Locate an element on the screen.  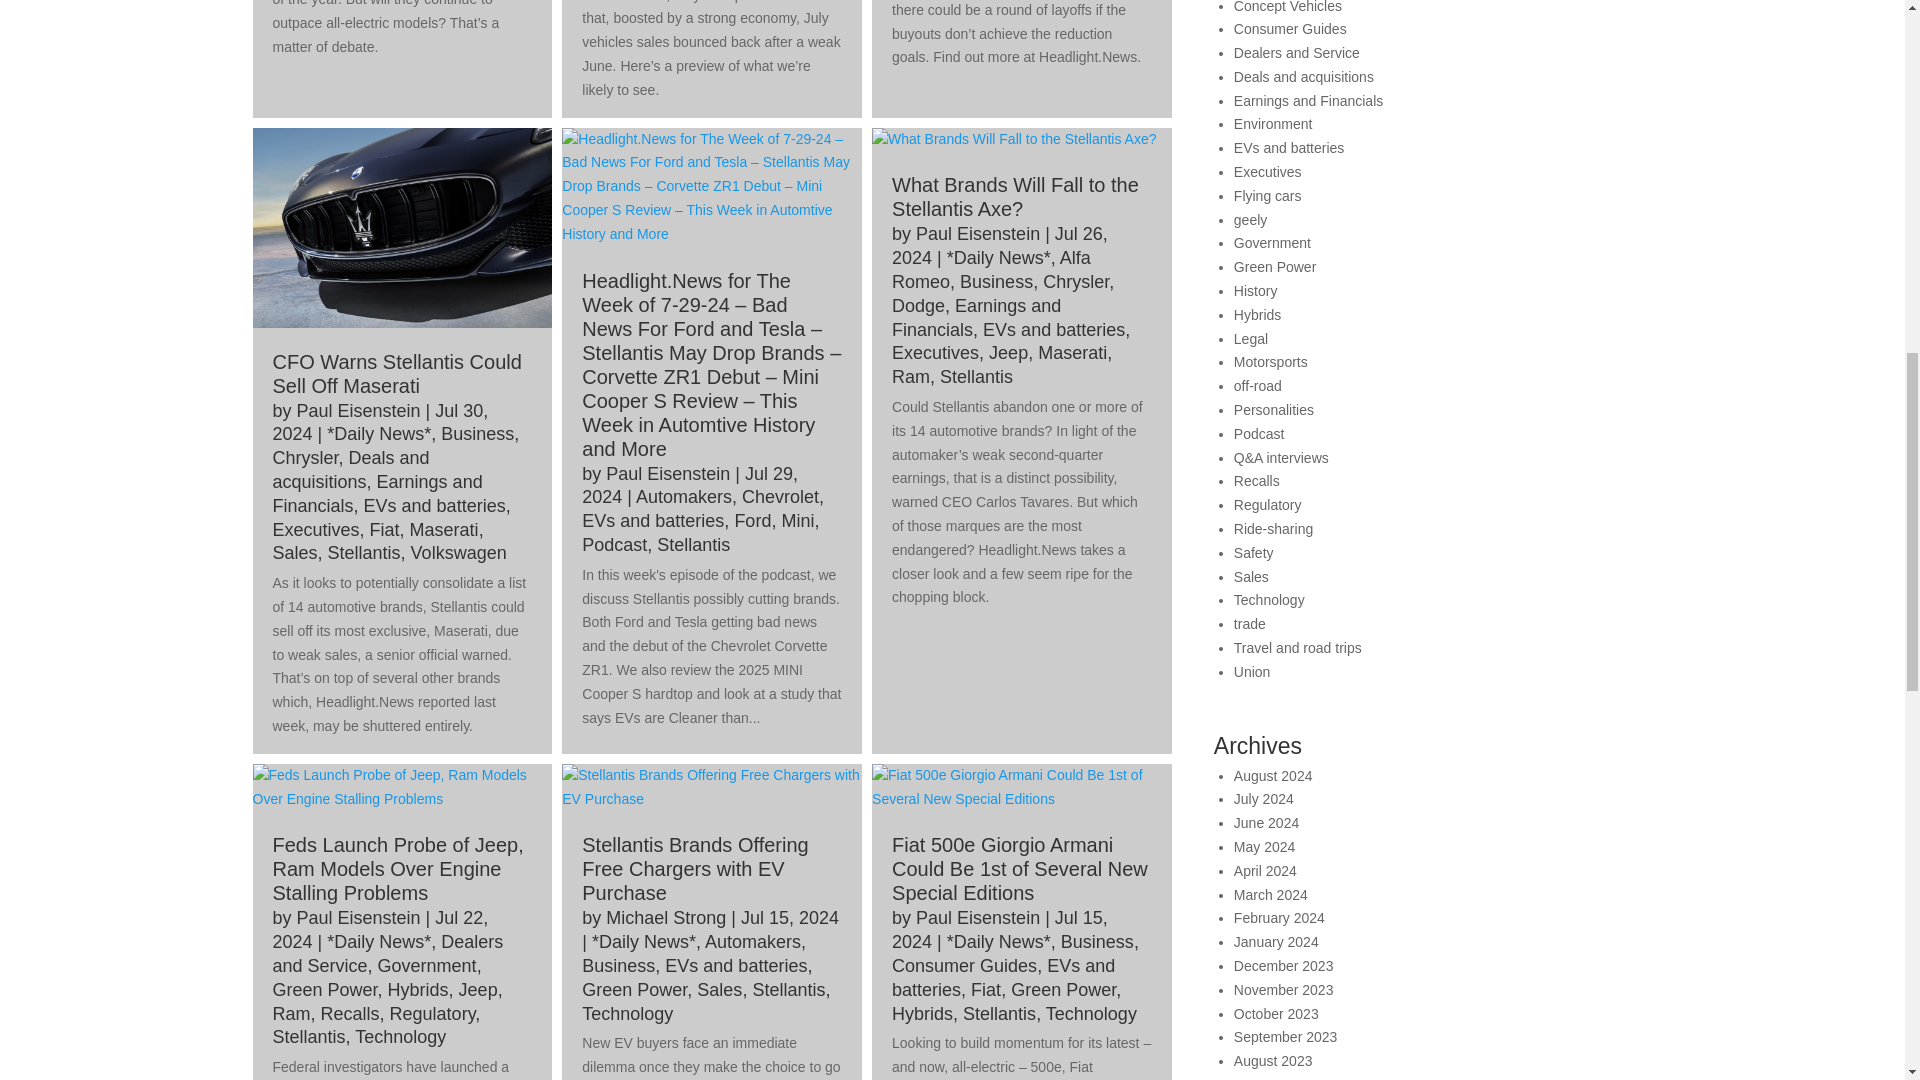
Posts by Paul Eisenstein is located at coordinates (978, 234).